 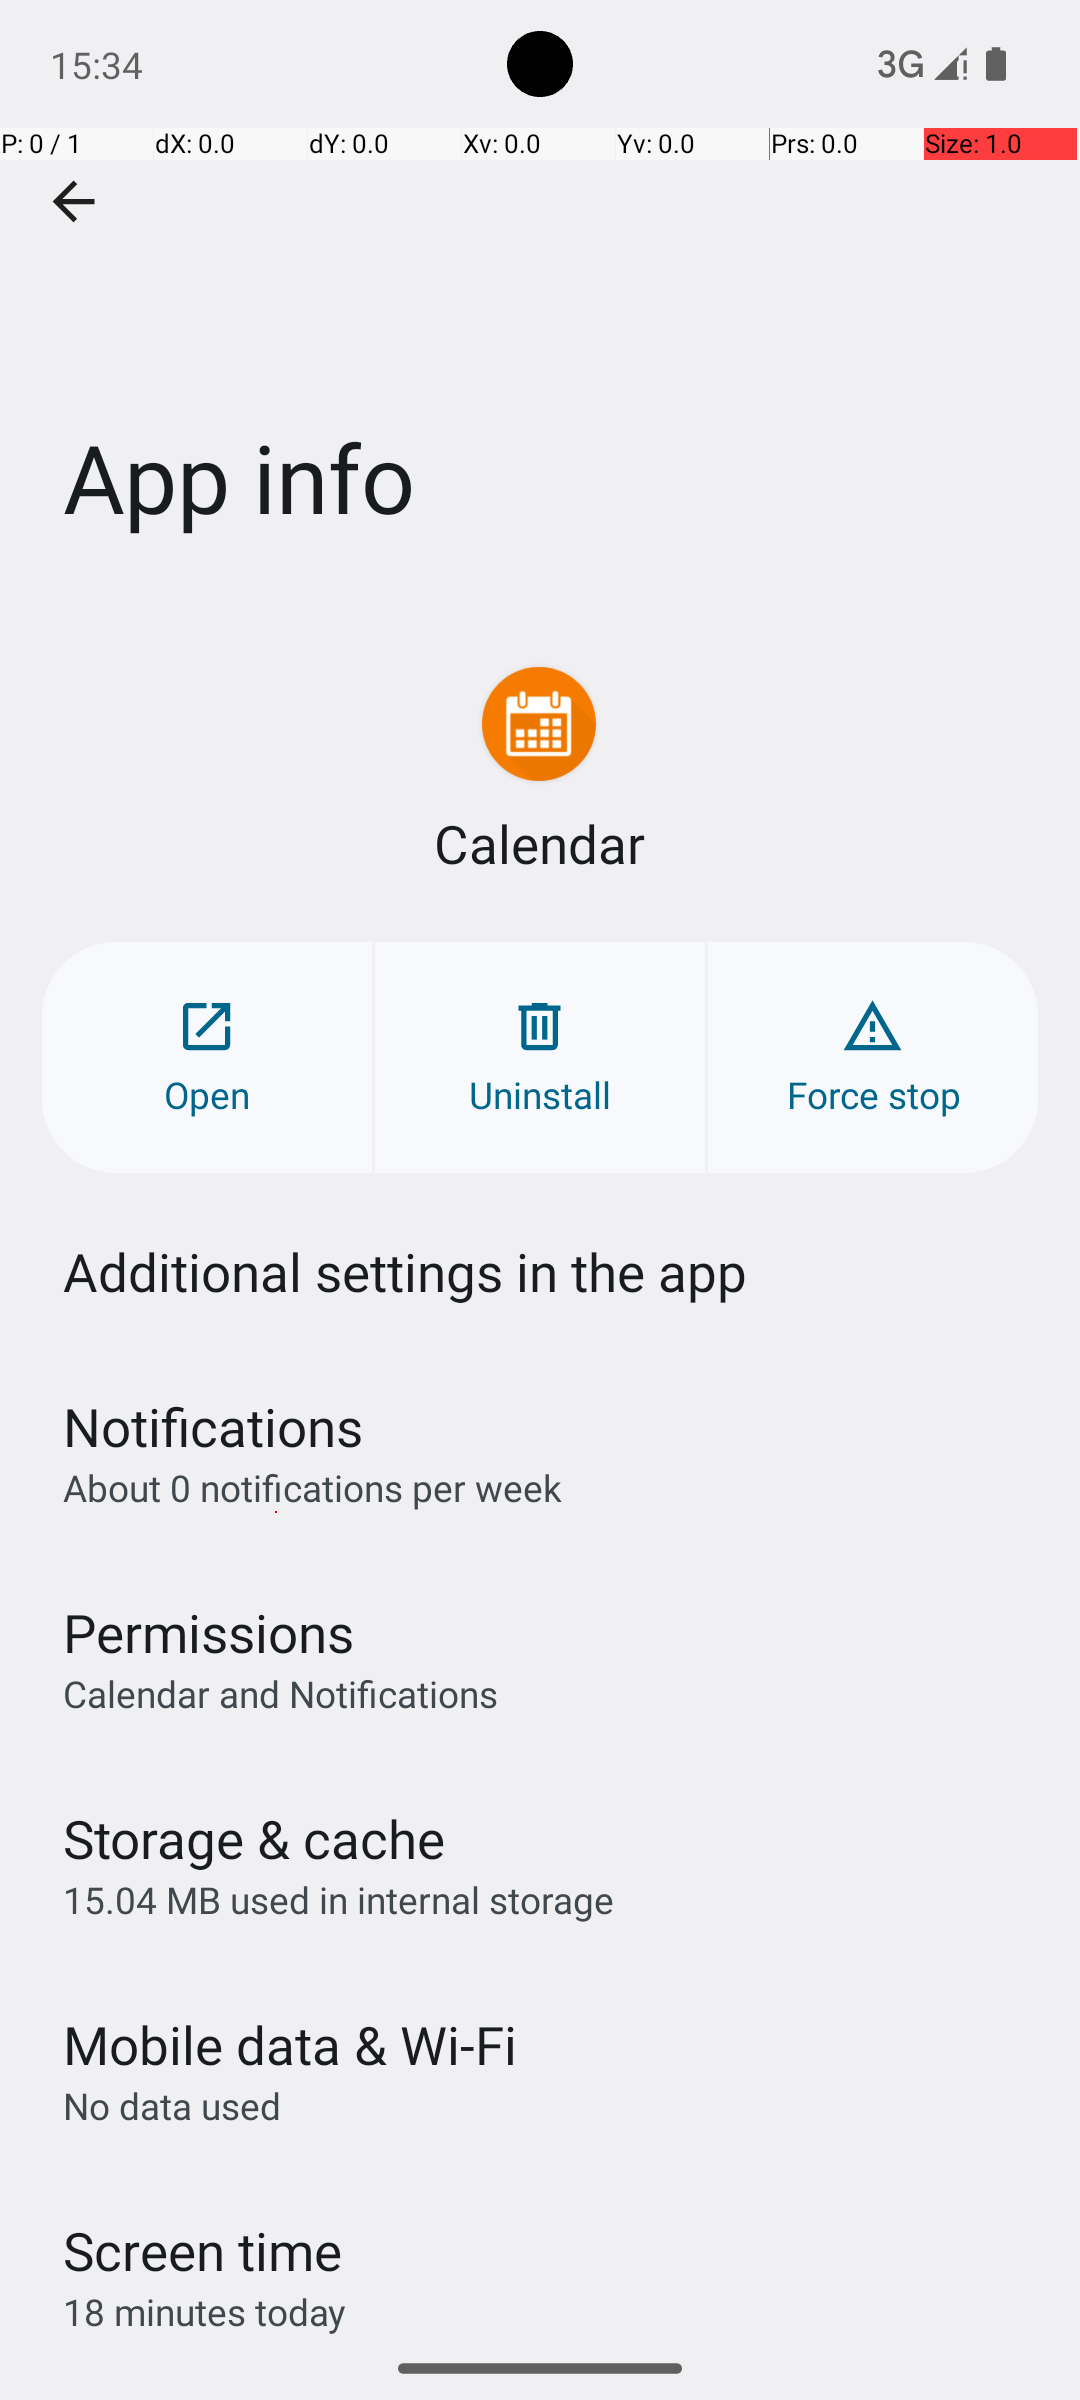 What do you see at coordinates (405, 1272) in the screenshot?
I see `Additional settings in the app` at bounding box center [405, 1272].